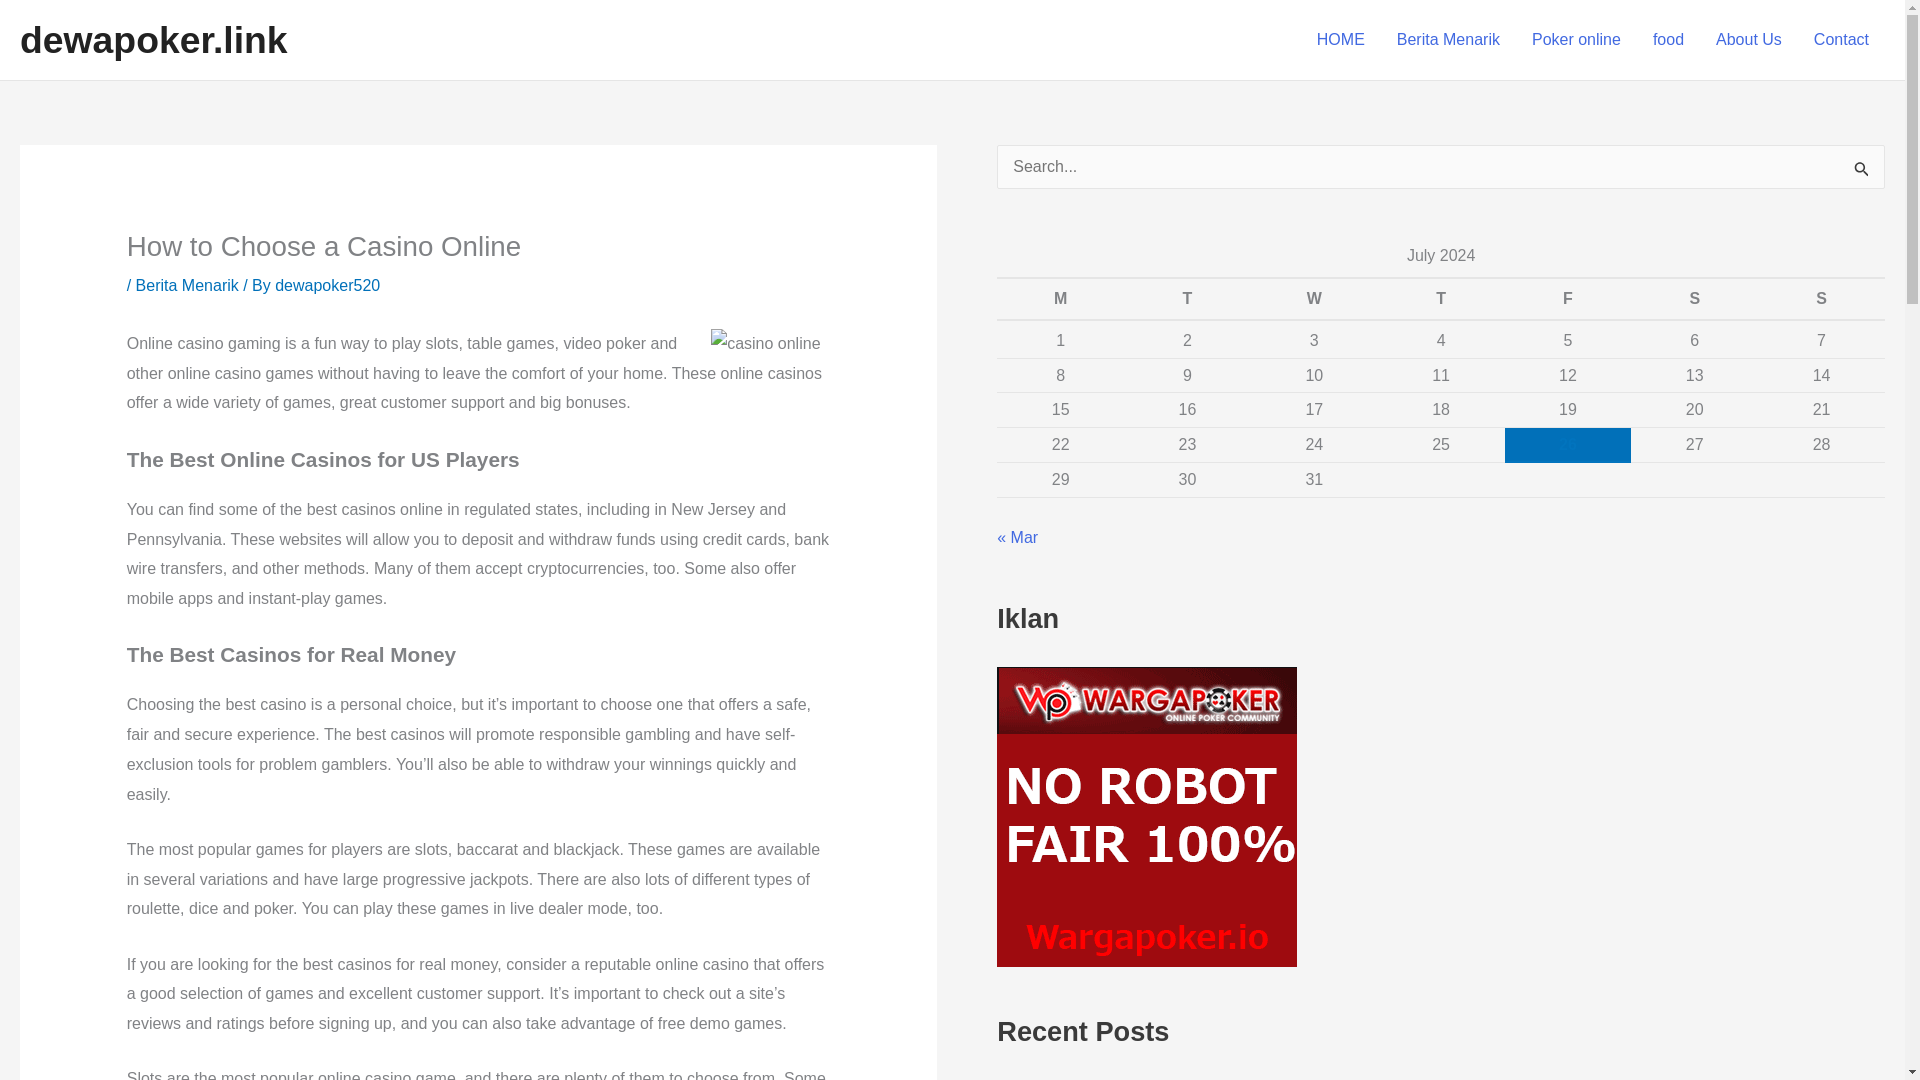 This screenshot has height=1080, width=1920. Describe the element at coordinates (1187, 298) in the screenshot. I see `Tuesday` at that location.